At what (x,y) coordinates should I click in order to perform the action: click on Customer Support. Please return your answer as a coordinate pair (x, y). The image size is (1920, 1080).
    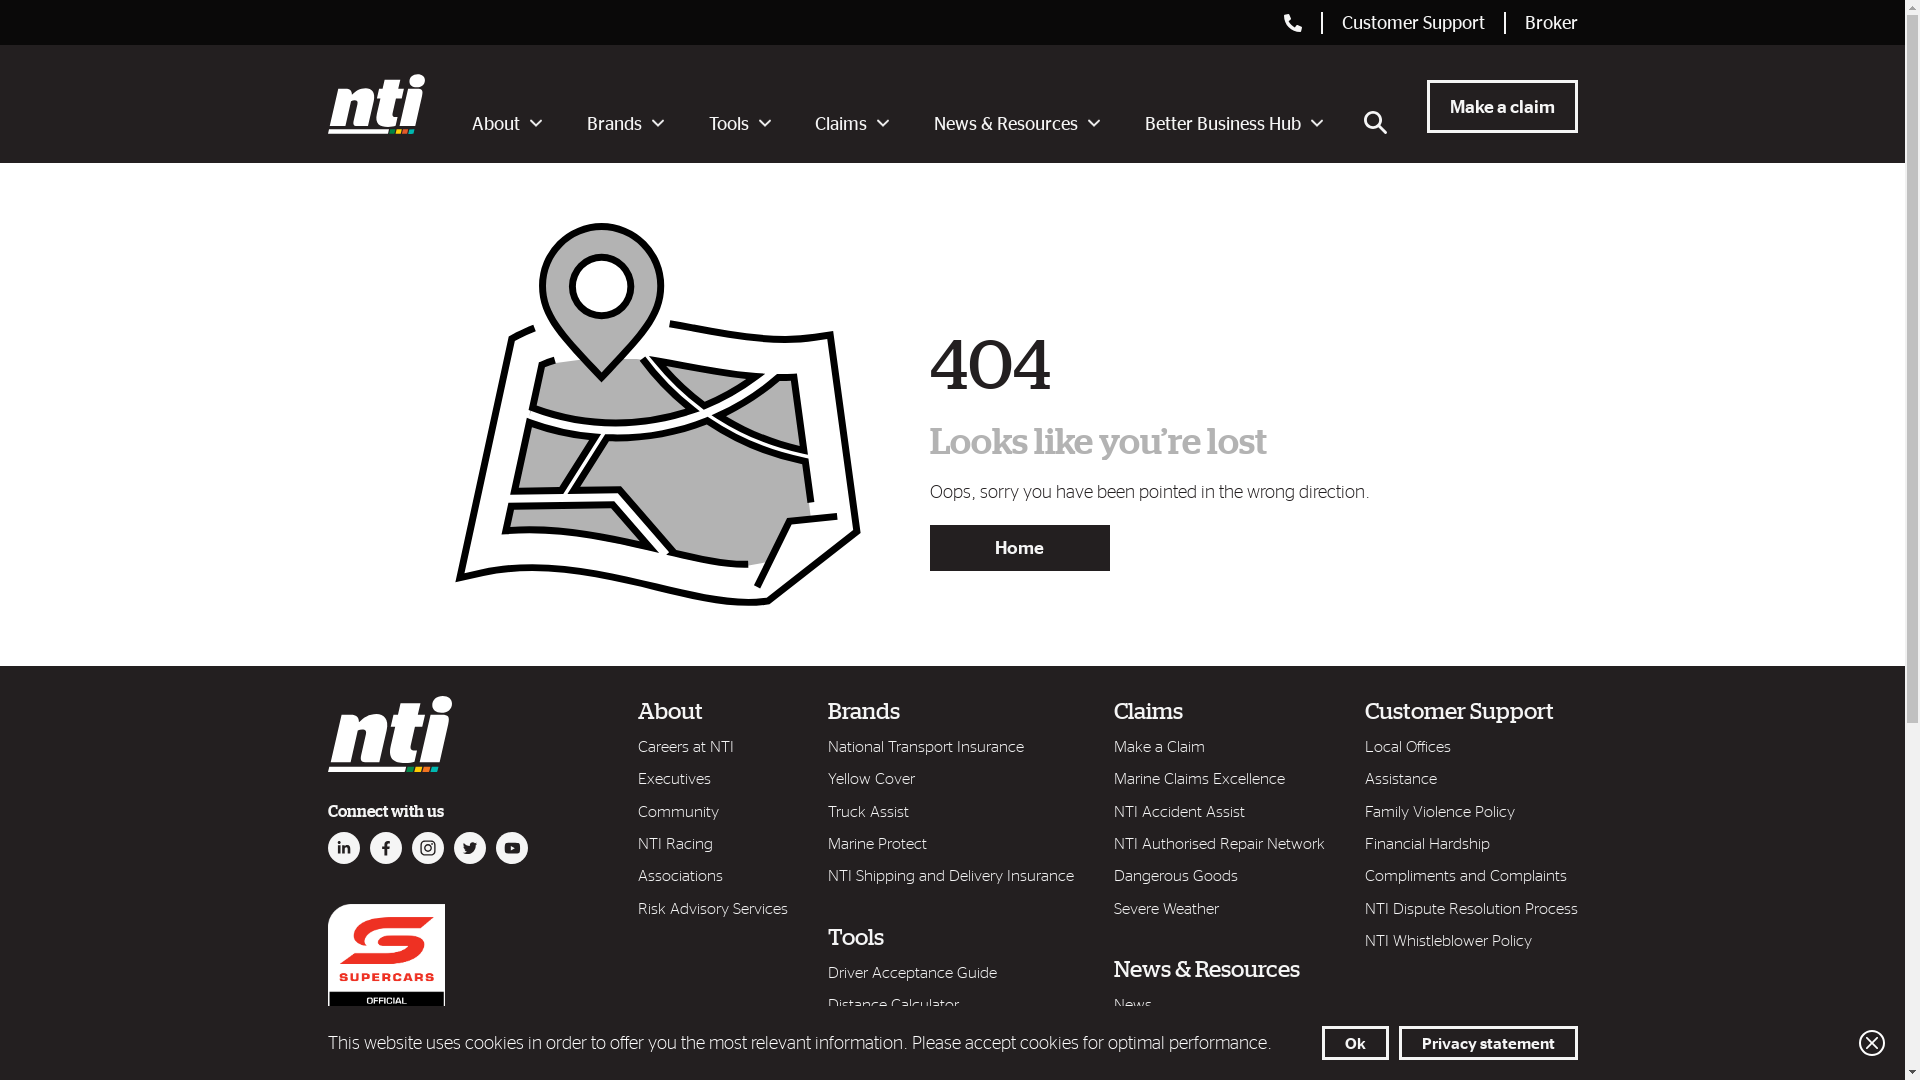
    Looking at the image, I should click on (1458, 710).